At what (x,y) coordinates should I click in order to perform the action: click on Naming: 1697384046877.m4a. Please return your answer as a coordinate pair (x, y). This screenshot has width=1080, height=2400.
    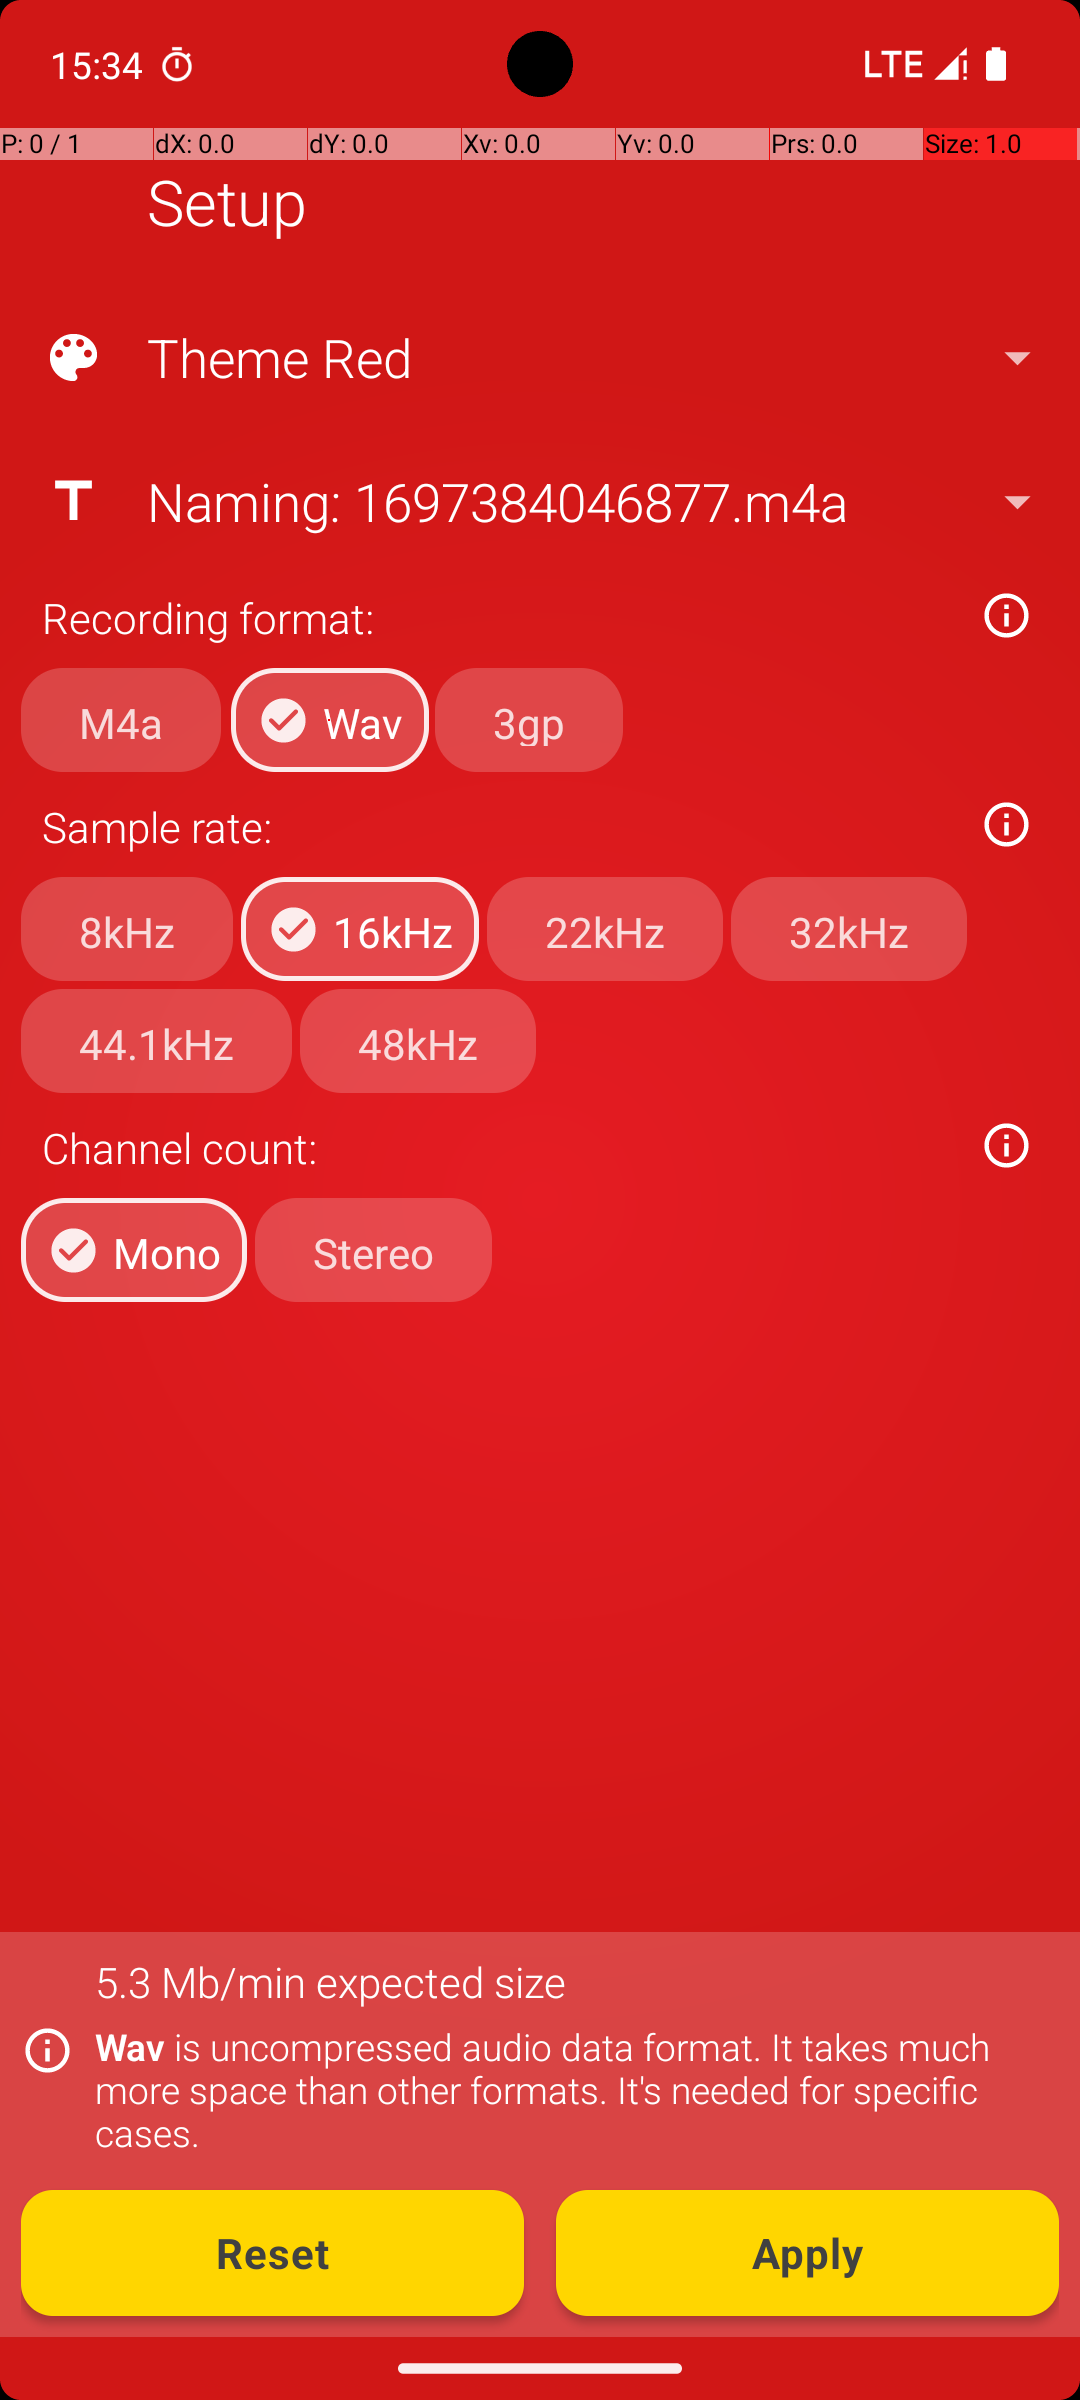
    Looking at the image, I should click on (538, 501).